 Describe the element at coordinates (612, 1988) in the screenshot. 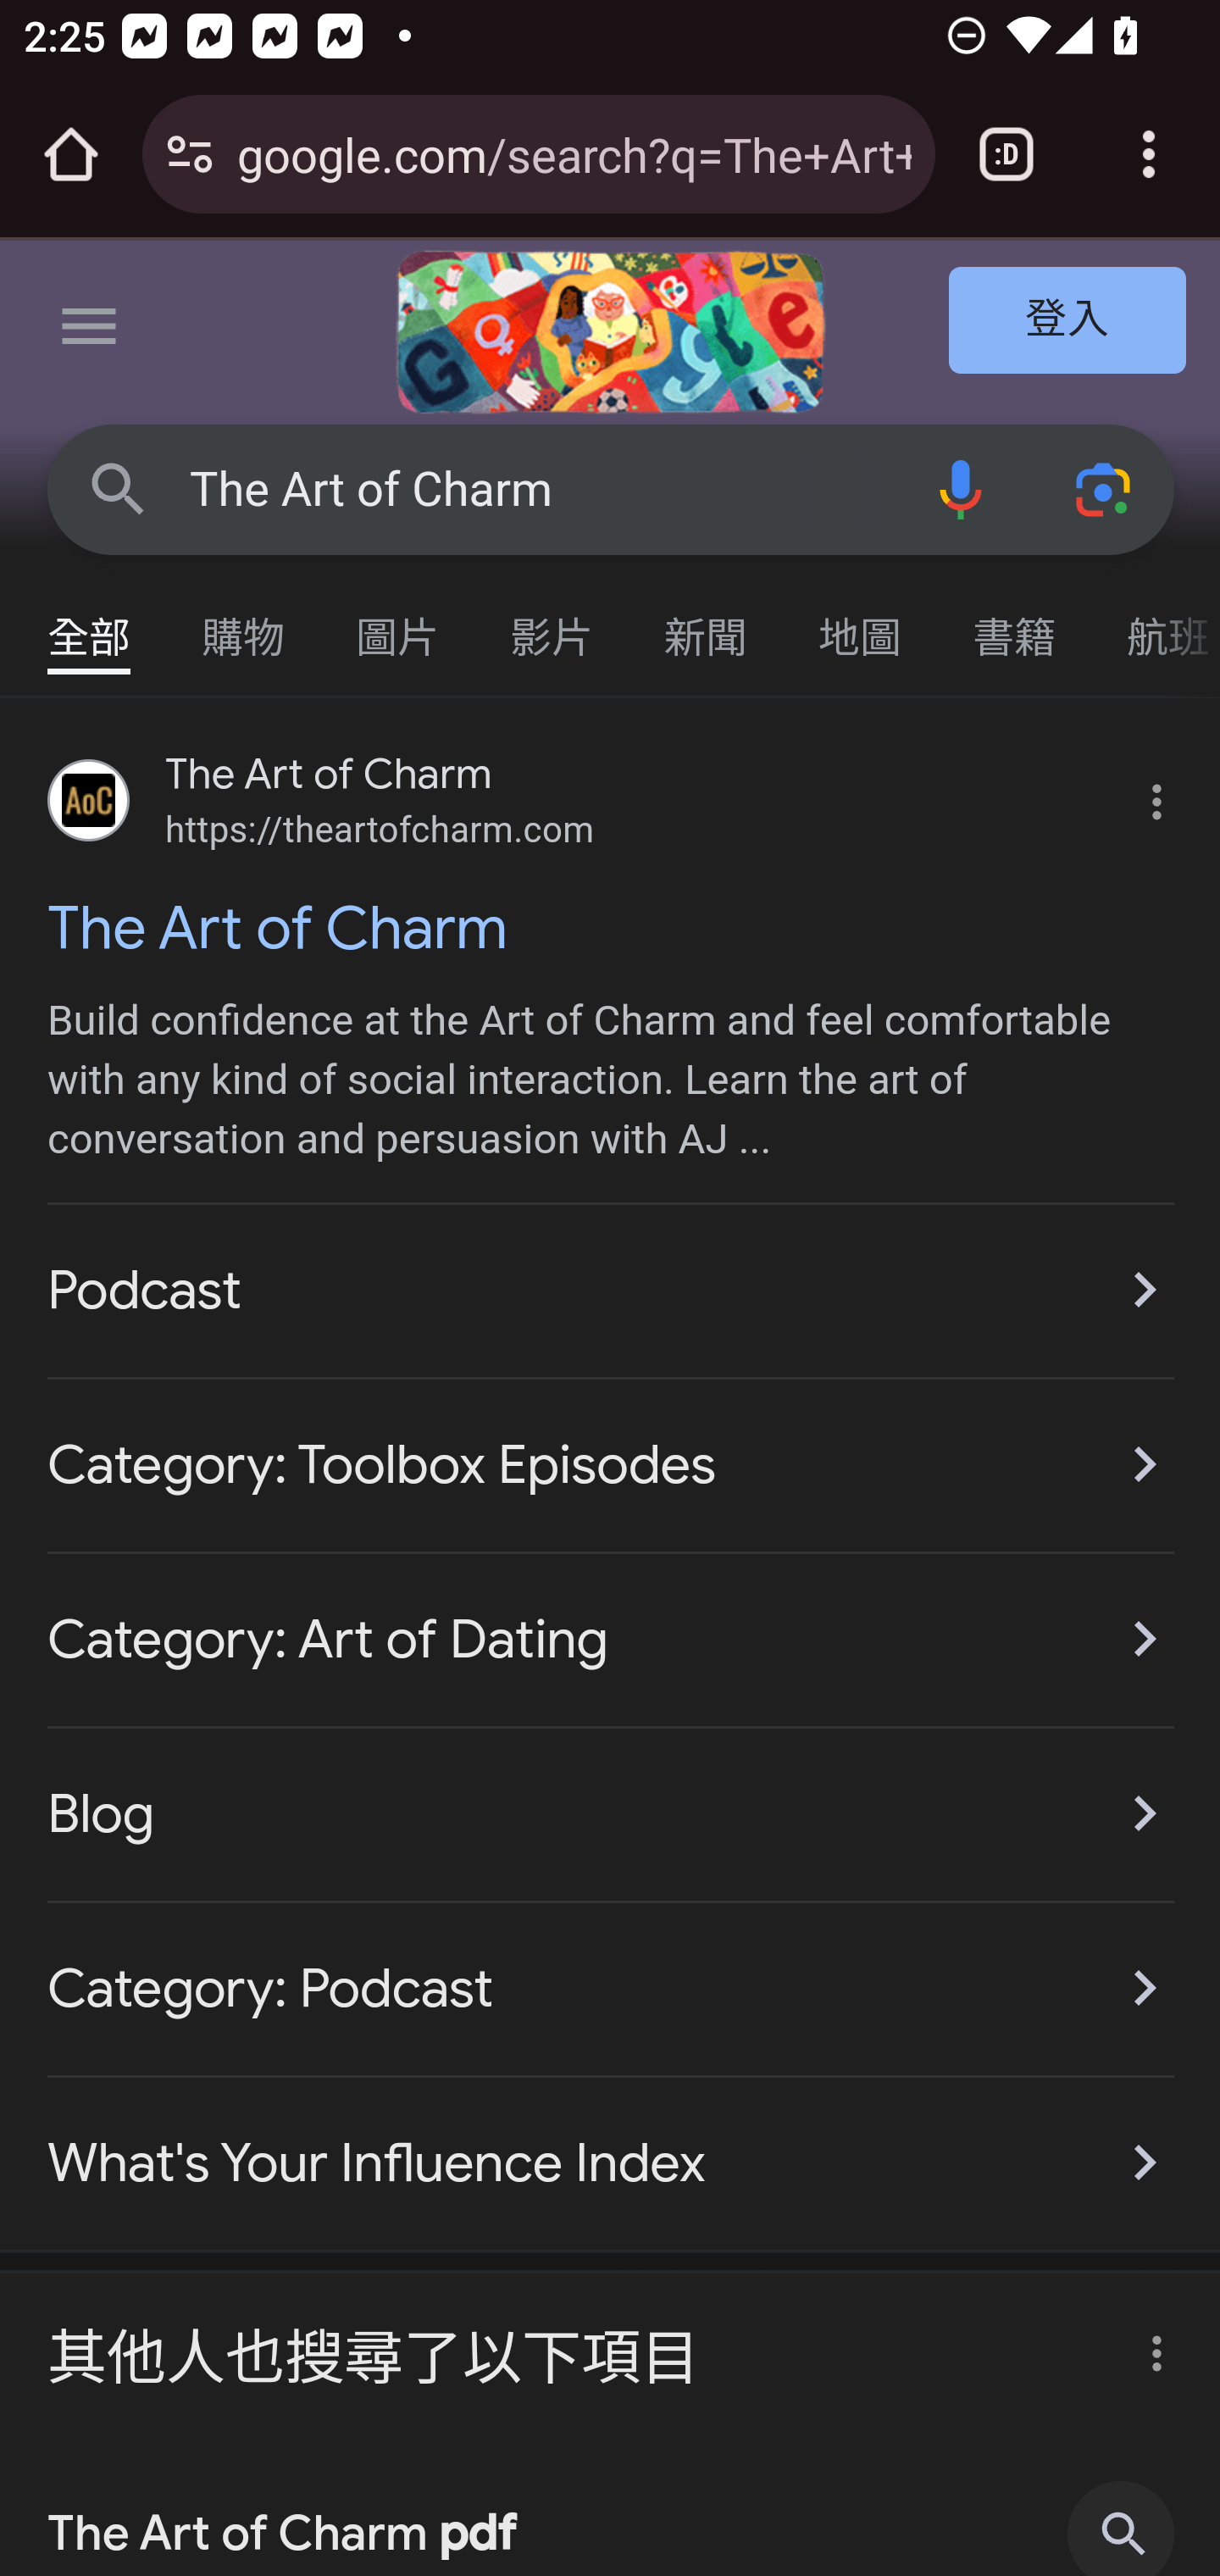

I see `Category: Podcast` at that location.